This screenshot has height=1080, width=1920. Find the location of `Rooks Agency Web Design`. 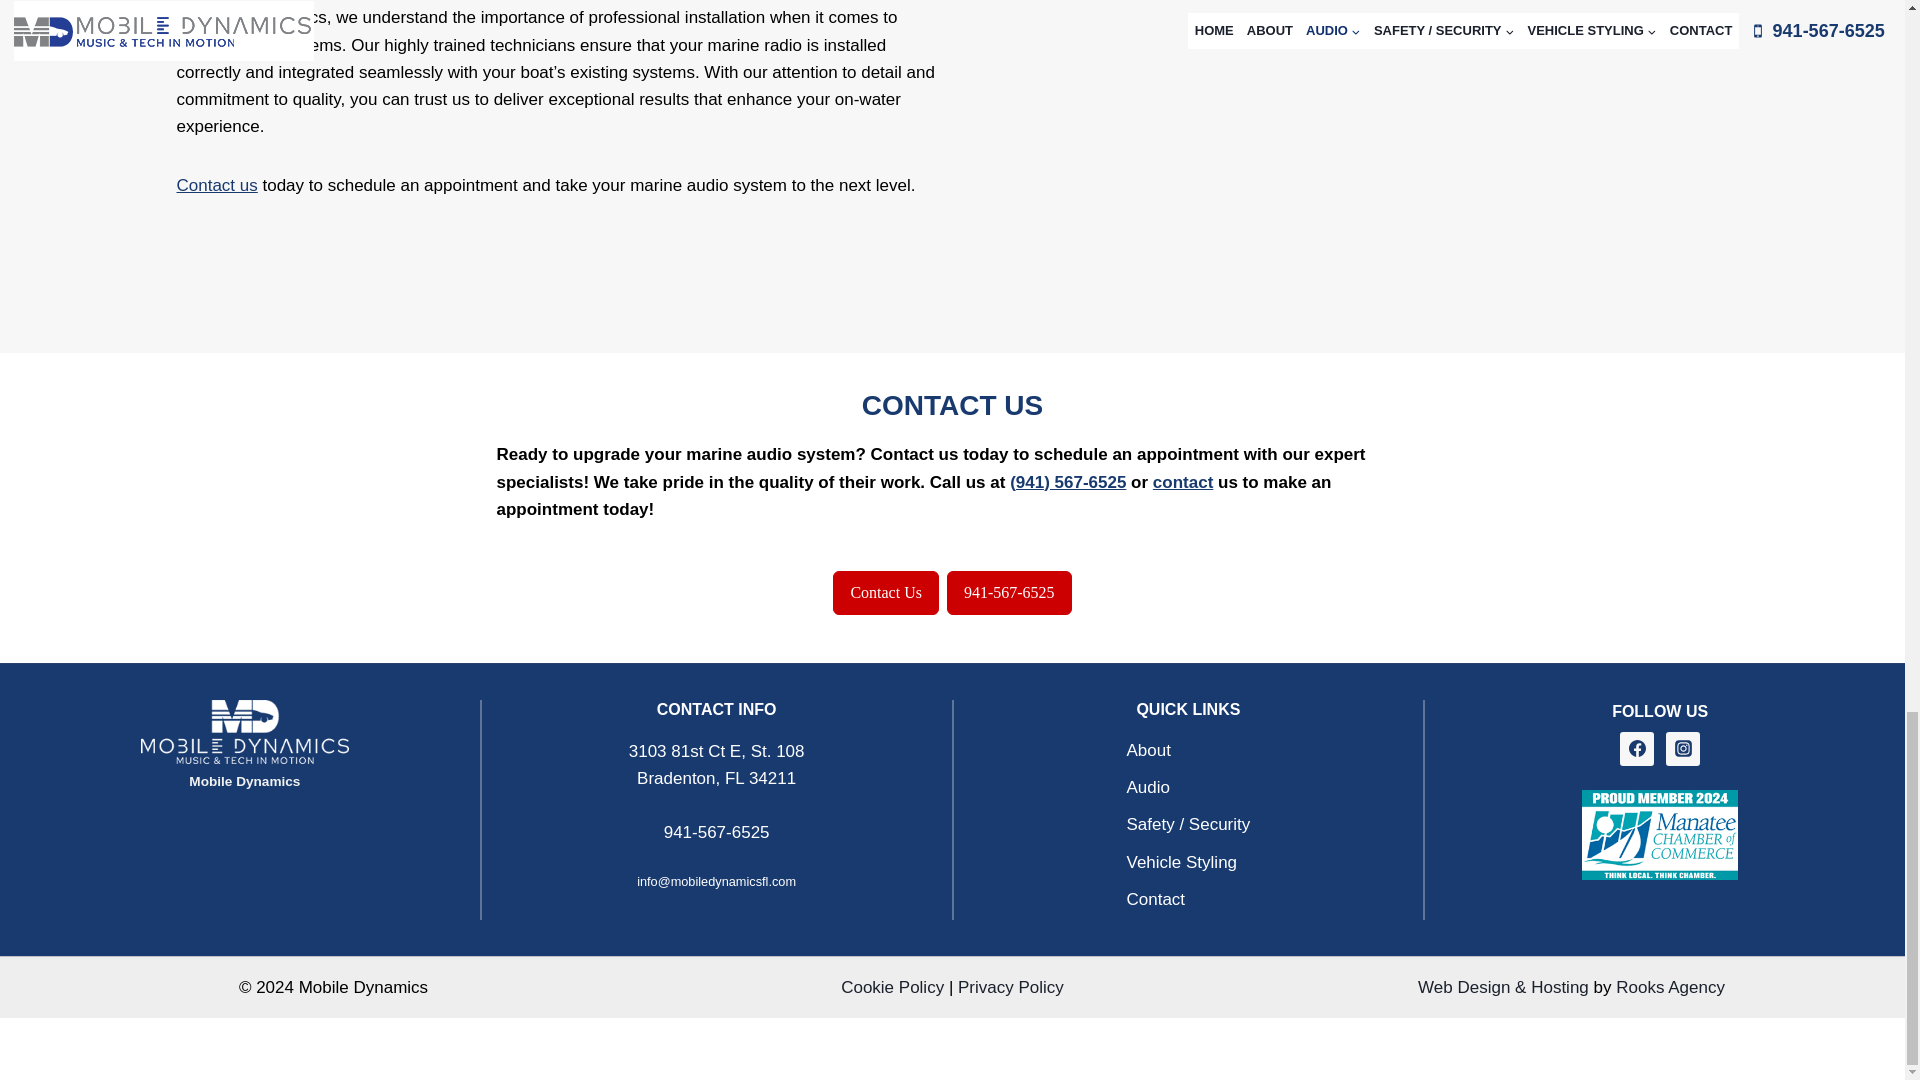

Rooks Agency Web Design is located at coordinates (1670, 987).